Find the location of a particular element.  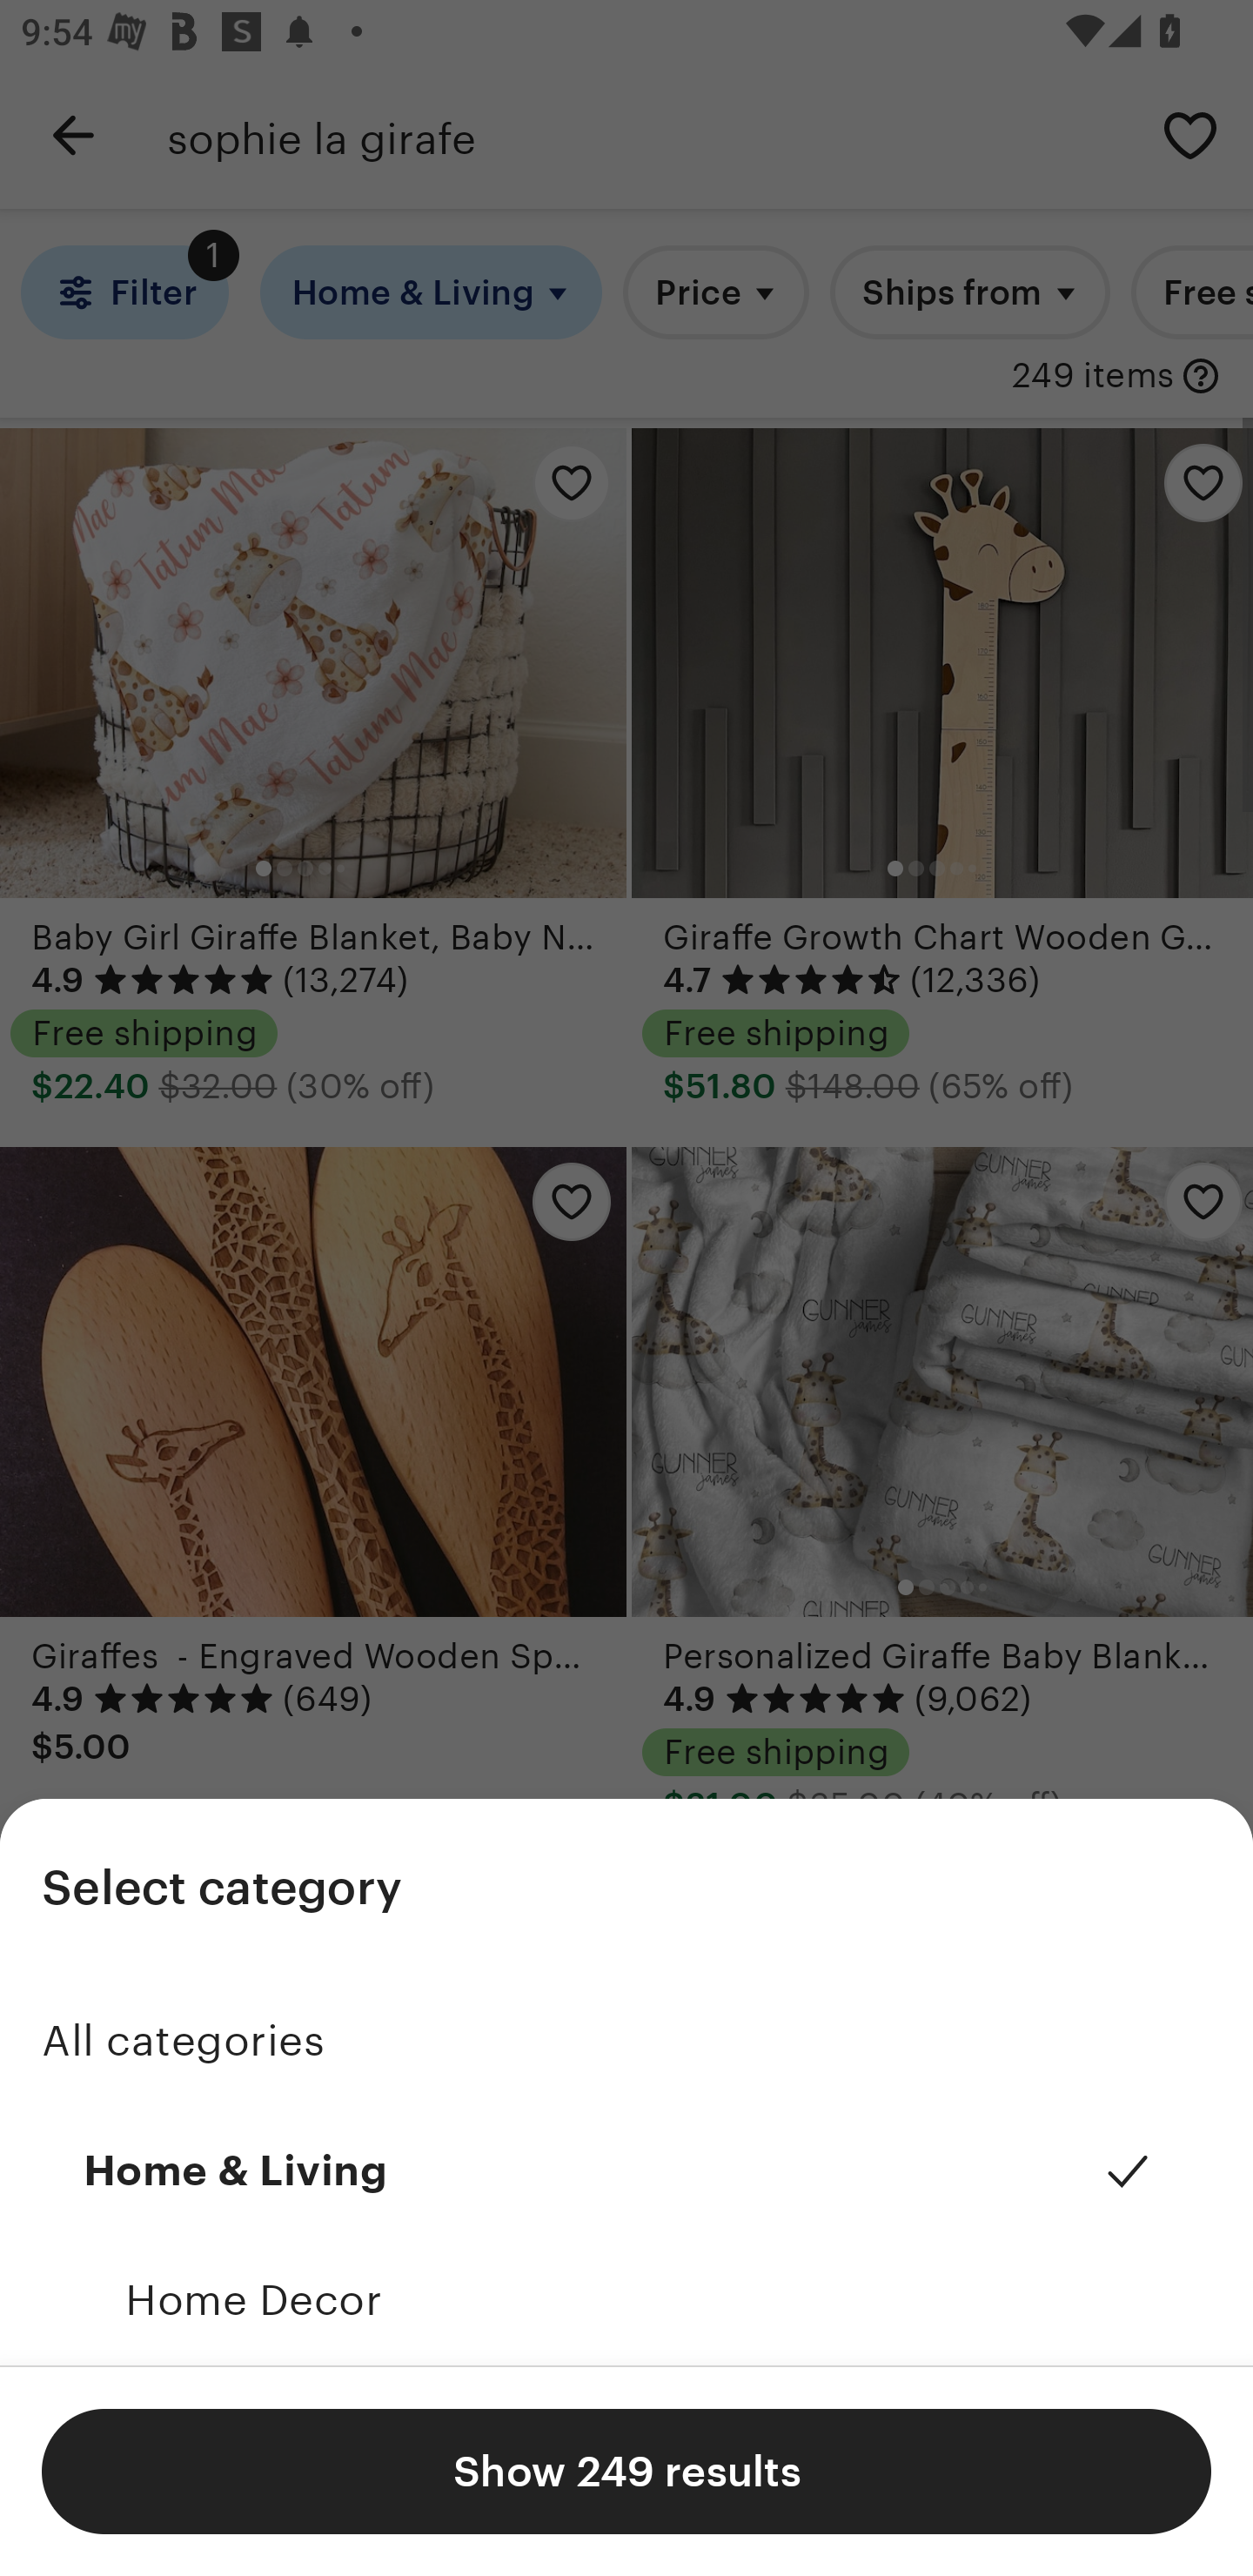

Show 249 results is located at coordinates (626, 2472).